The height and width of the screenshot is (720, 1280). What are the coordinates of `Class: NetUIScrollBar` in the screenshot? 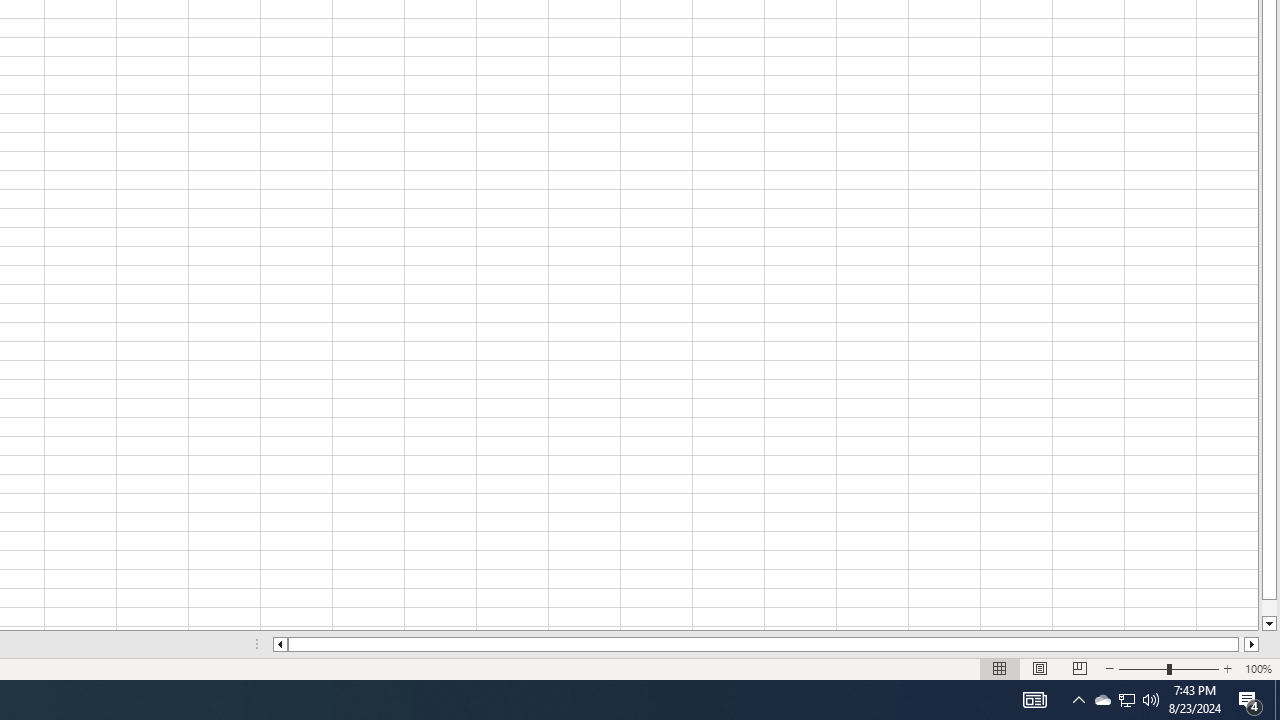 It's located at (766, 644).